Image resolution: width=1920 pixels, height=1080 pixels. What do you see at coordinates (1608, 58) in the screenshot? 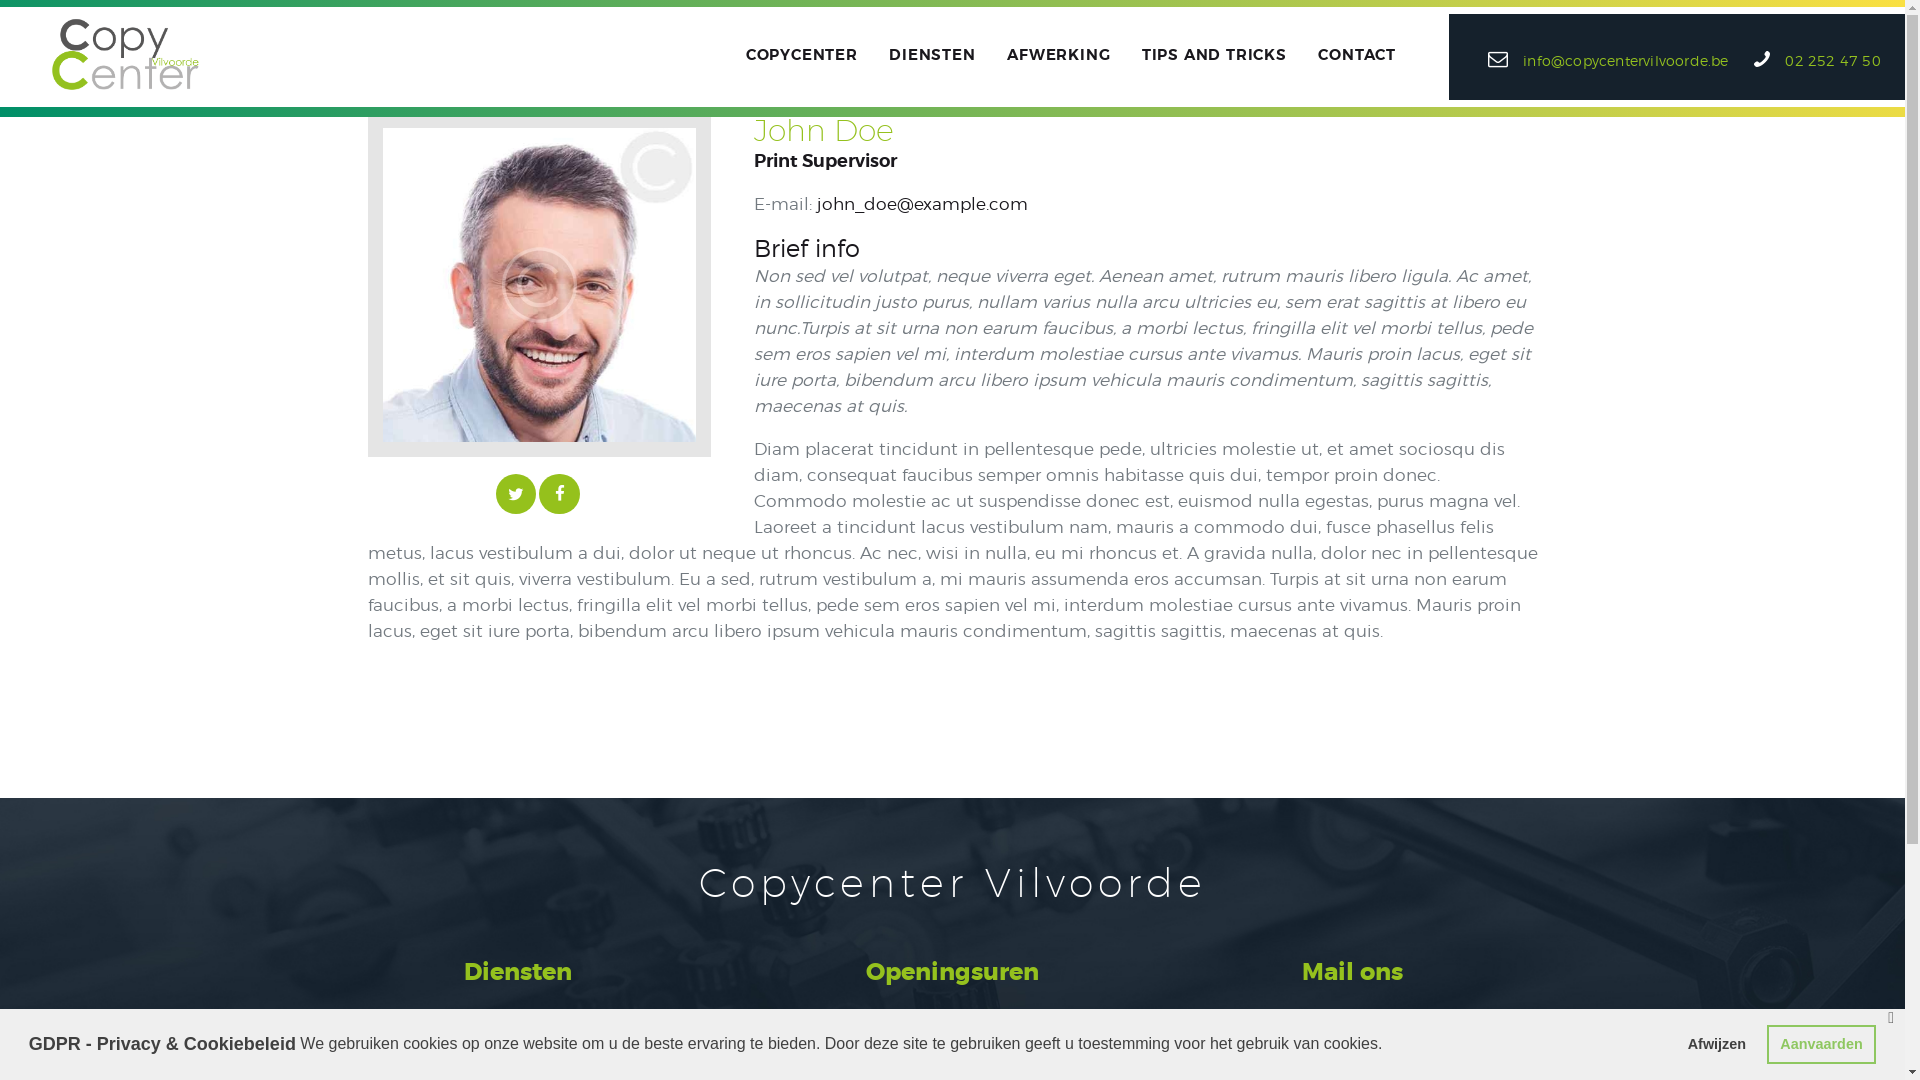
I see `info@copycentervilvoorde.be` at bounding box center [1608, 58].